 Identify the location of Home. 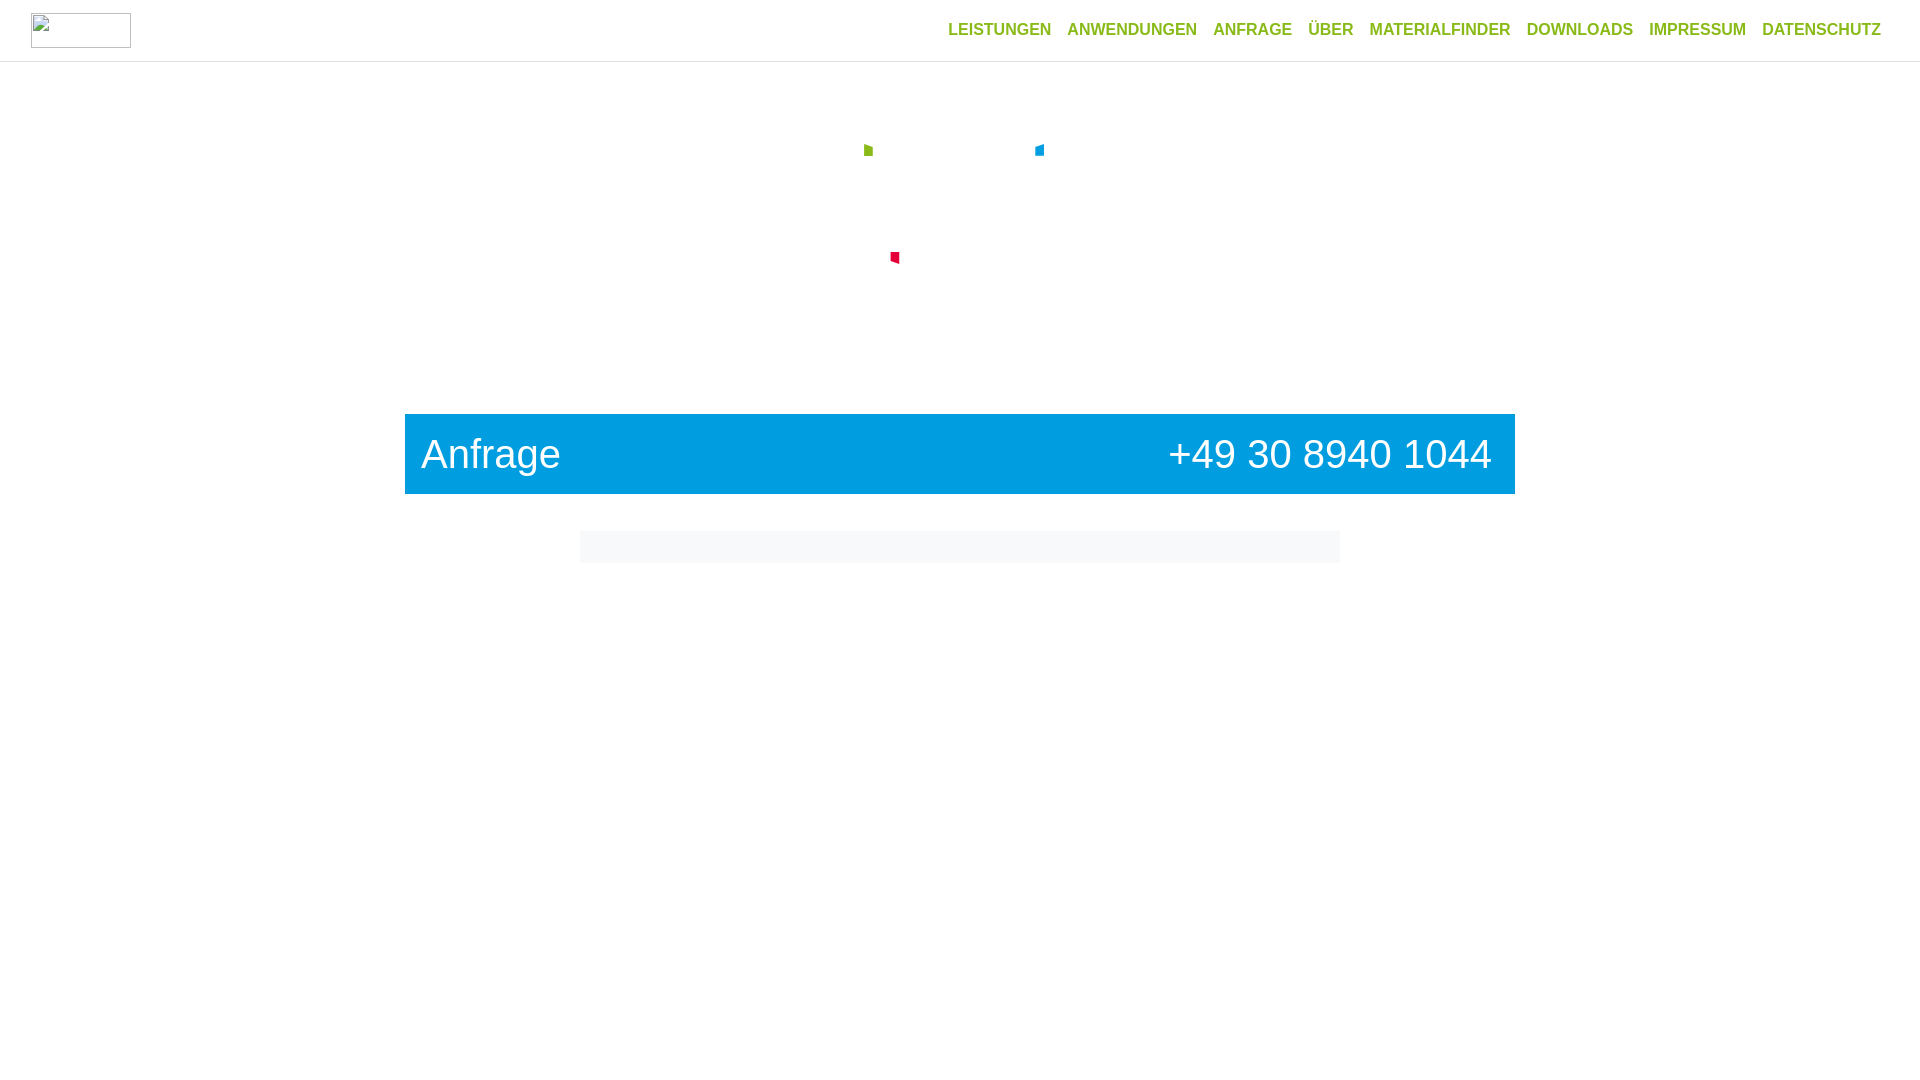
(81, 30).